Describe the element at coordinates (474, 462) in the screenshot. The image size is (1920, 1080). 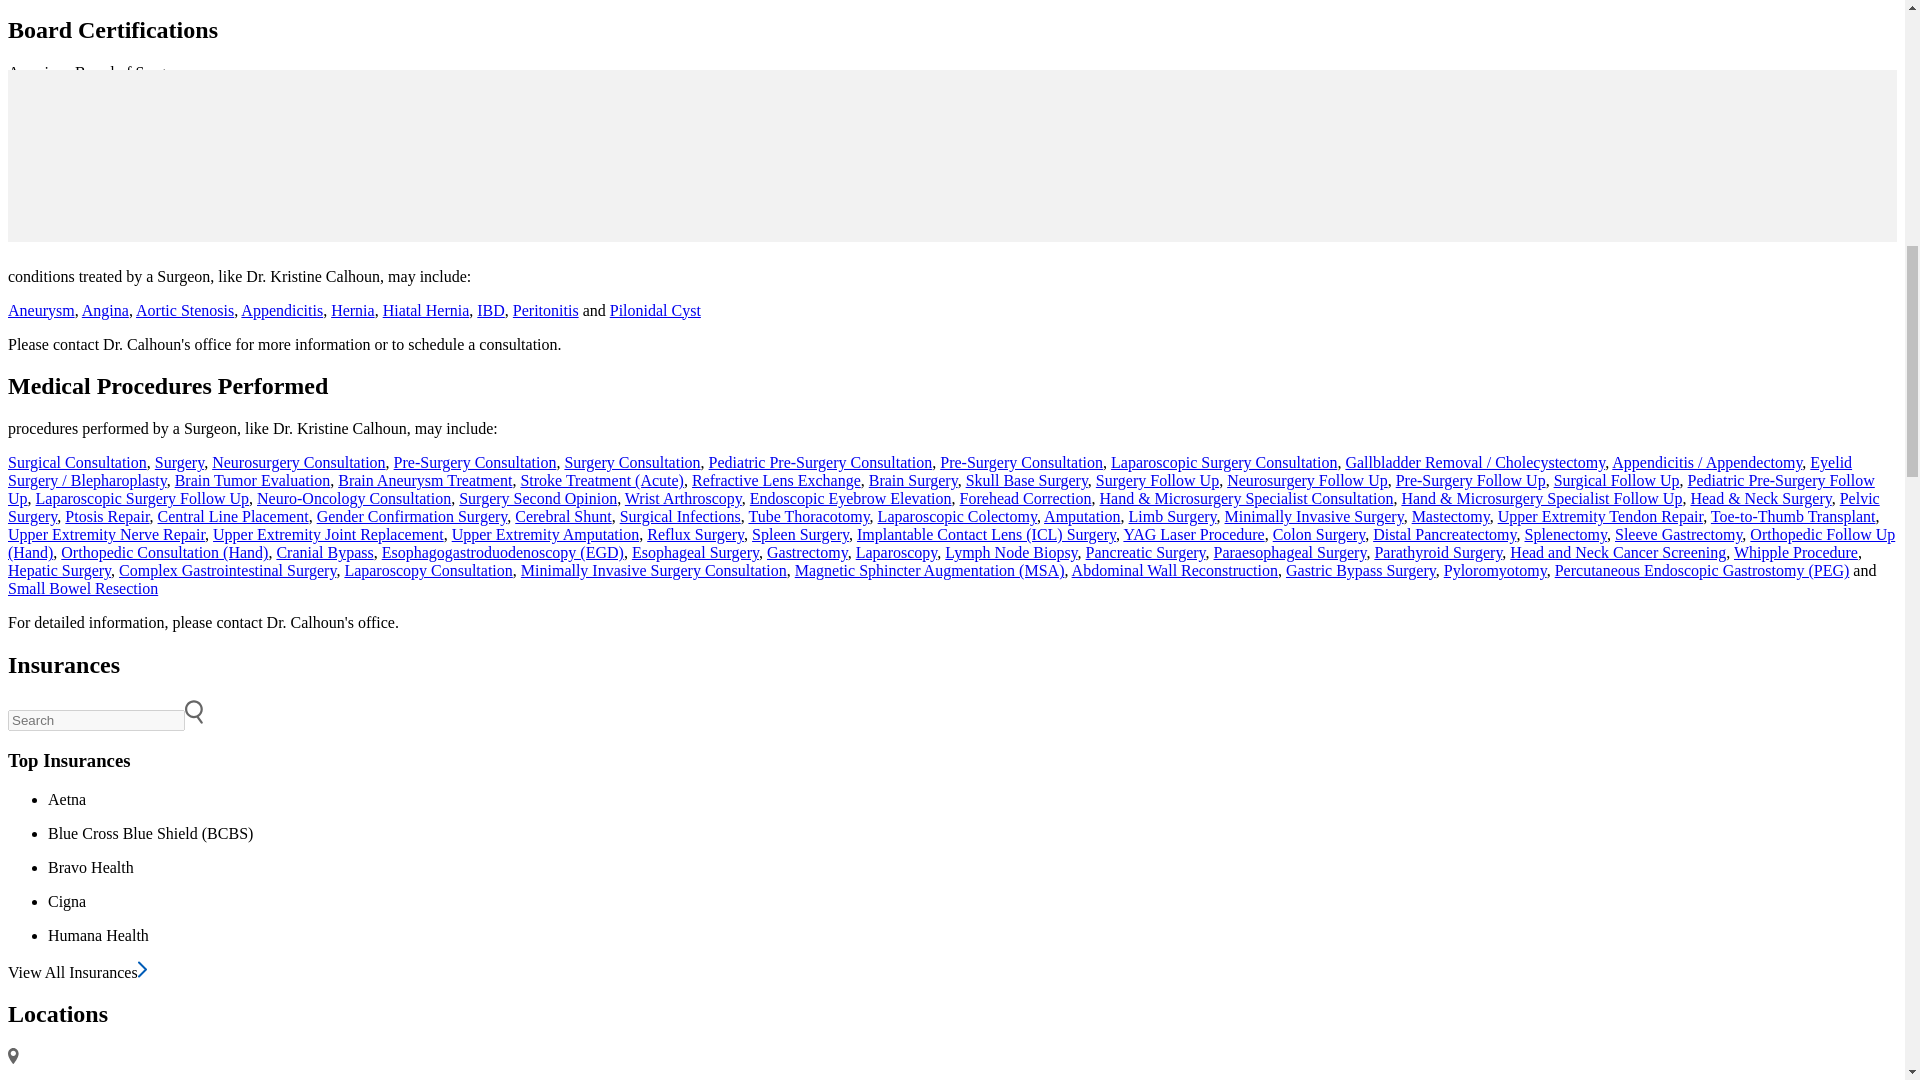
I see `Pre-Surgery Consultation` at that location.